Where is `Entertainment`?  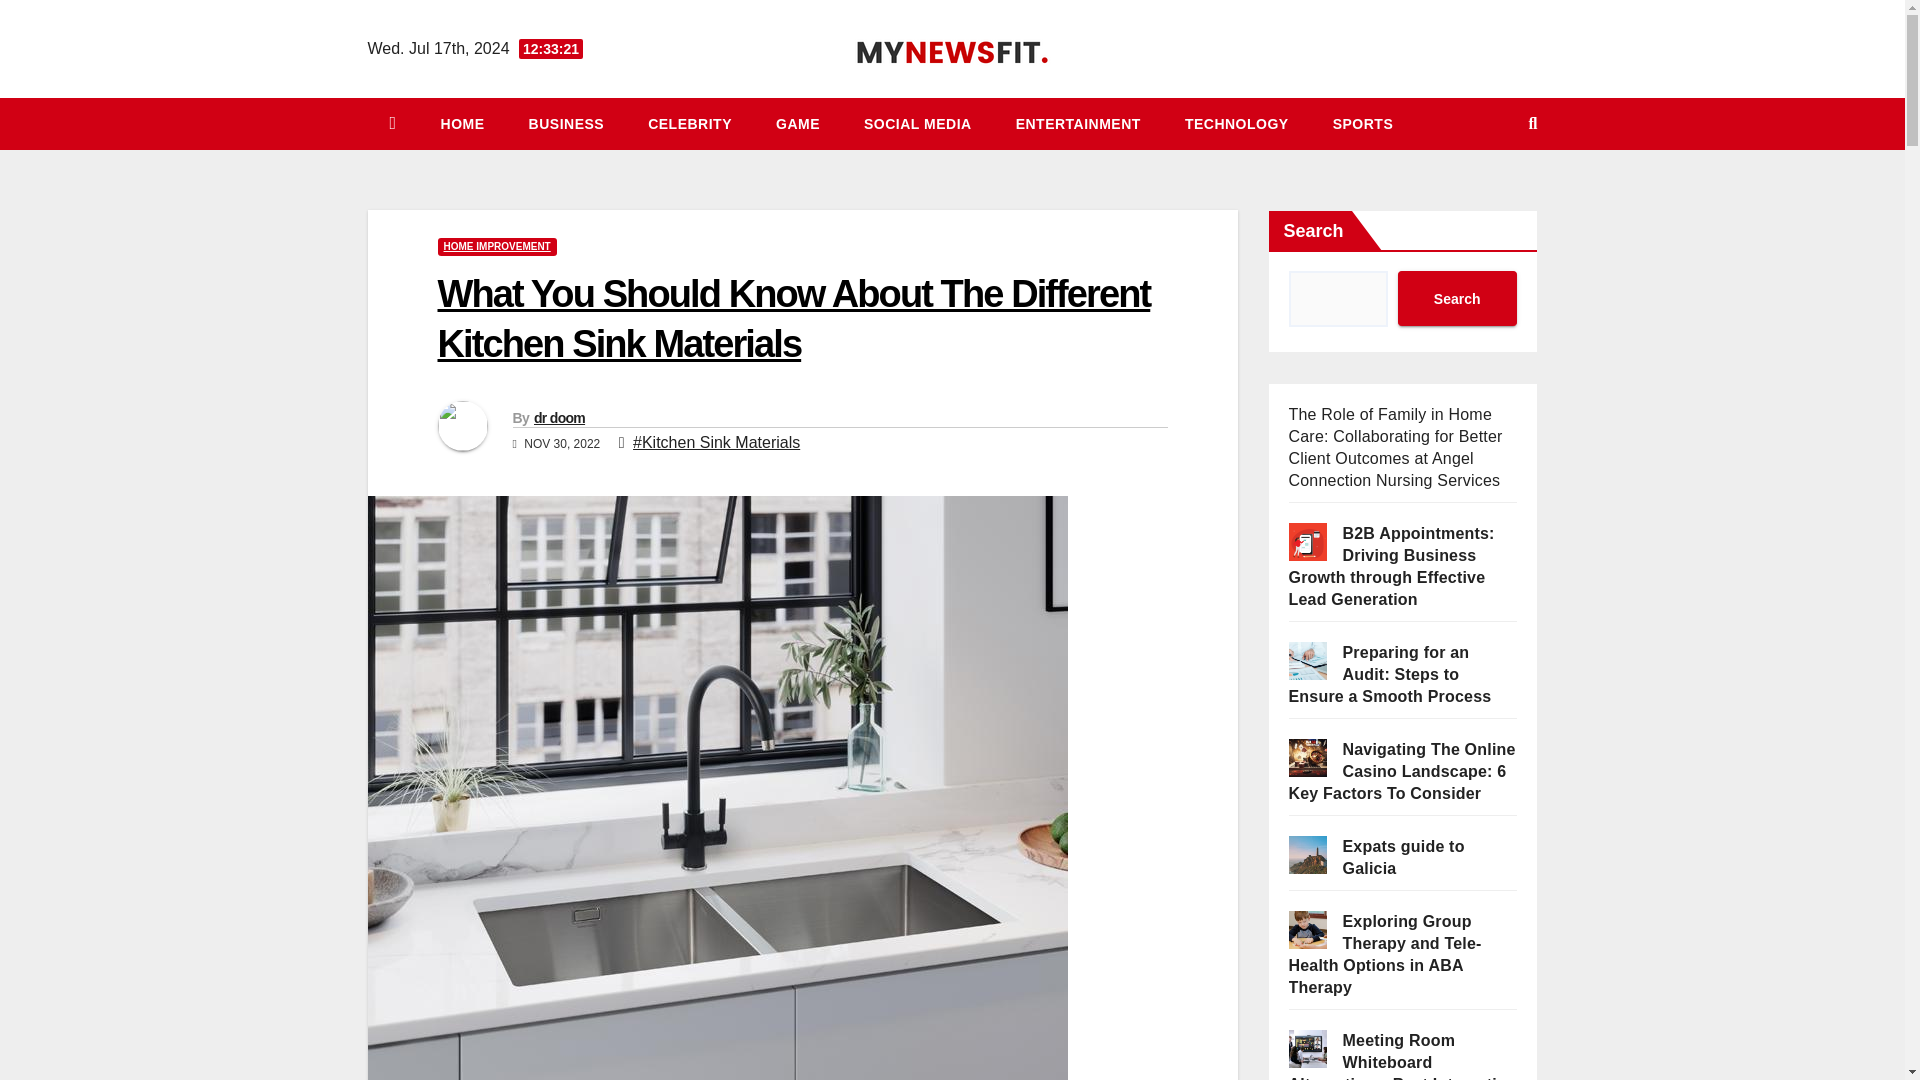
Entertainment is located at coordinates (1078, 124).